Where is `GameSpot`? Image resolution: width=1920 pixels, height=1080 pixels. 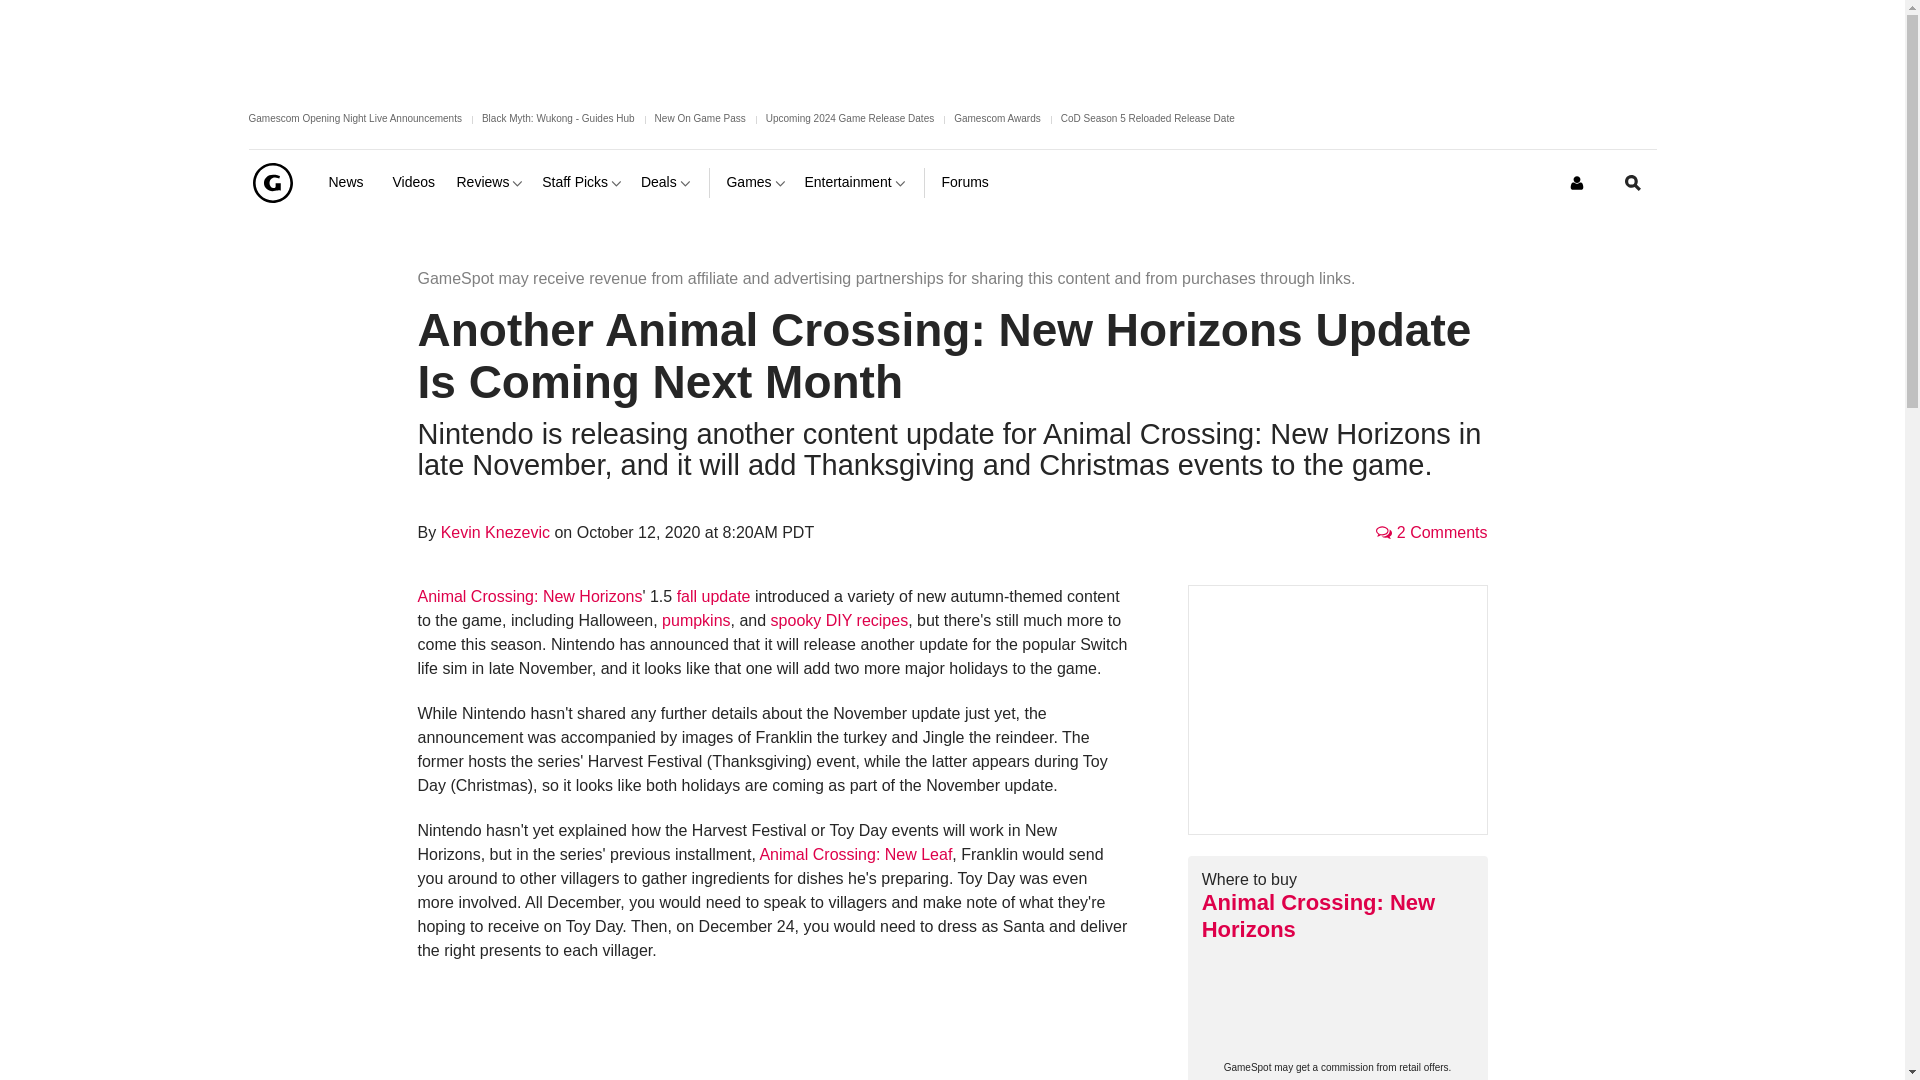
GameSpot is located at coordinates (271, 182).